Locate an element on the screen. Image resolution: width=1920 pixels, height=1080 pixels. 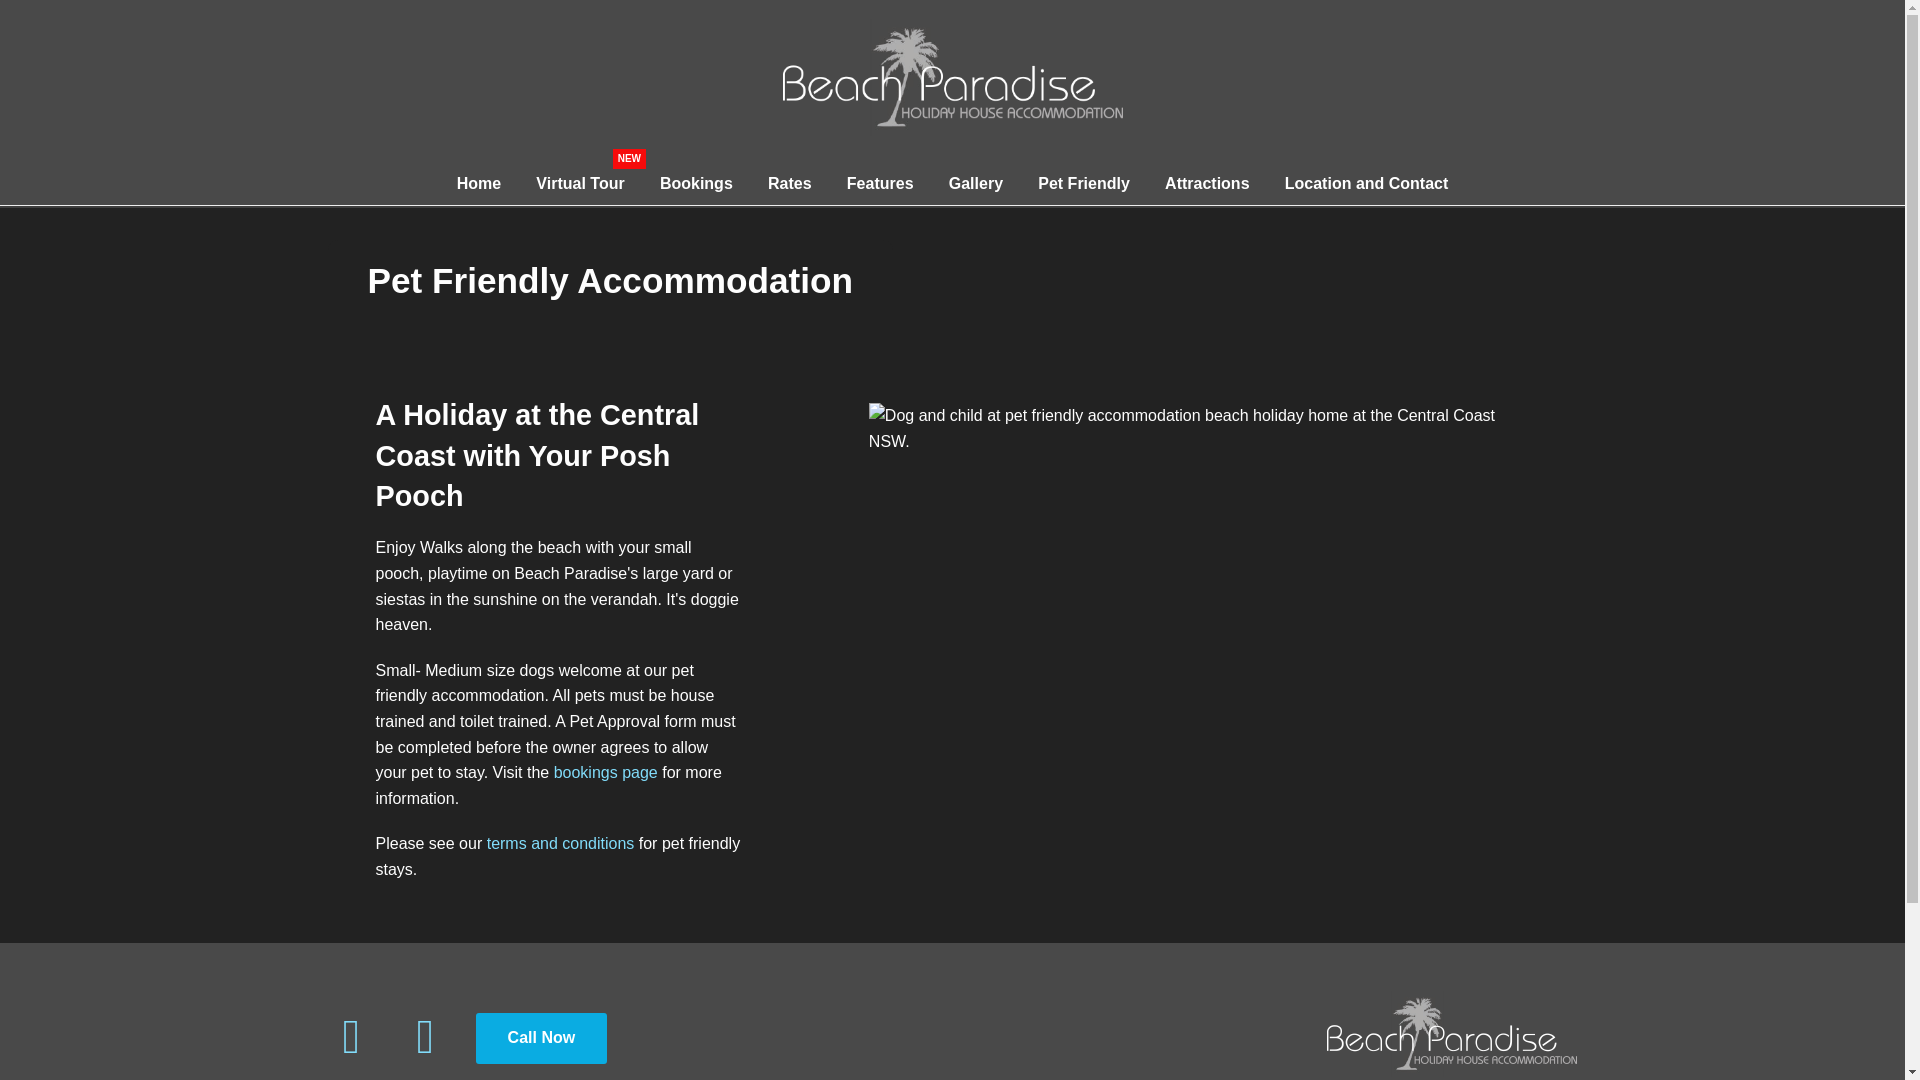
Virtual Tour is located at coordinates (580, 183).